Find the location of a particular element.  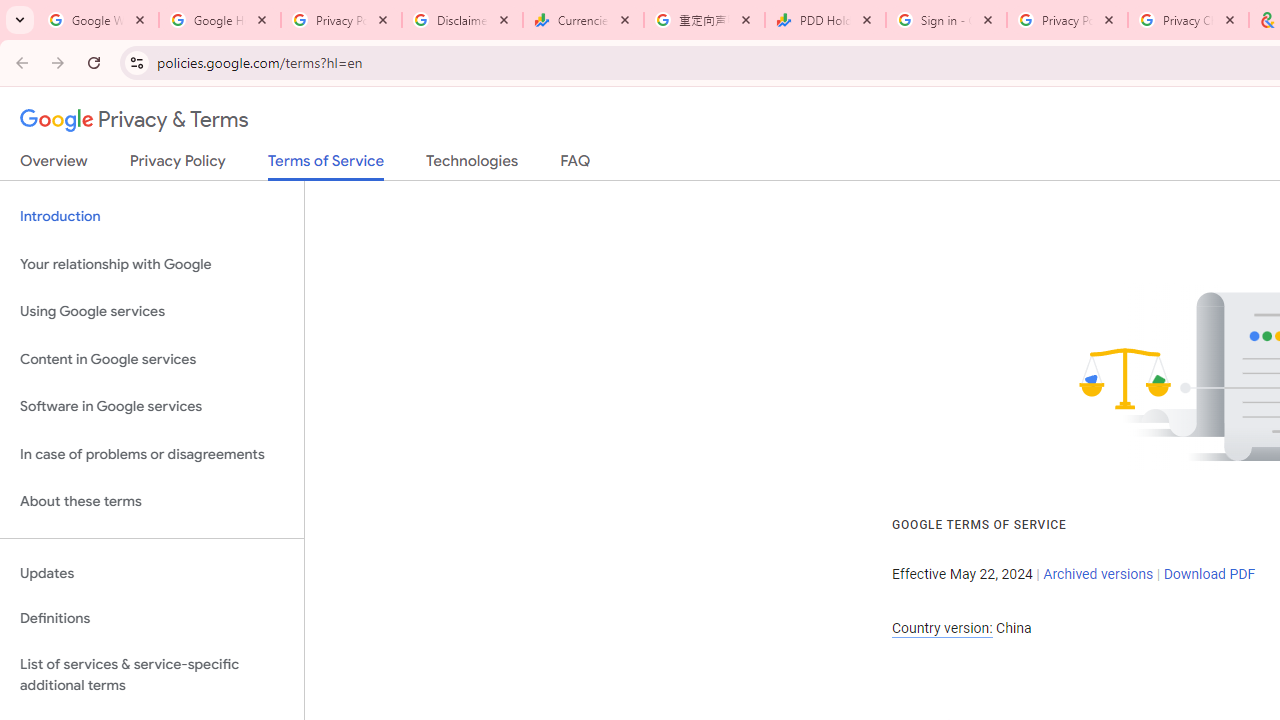

Updates is located at coordinates (152, 573).